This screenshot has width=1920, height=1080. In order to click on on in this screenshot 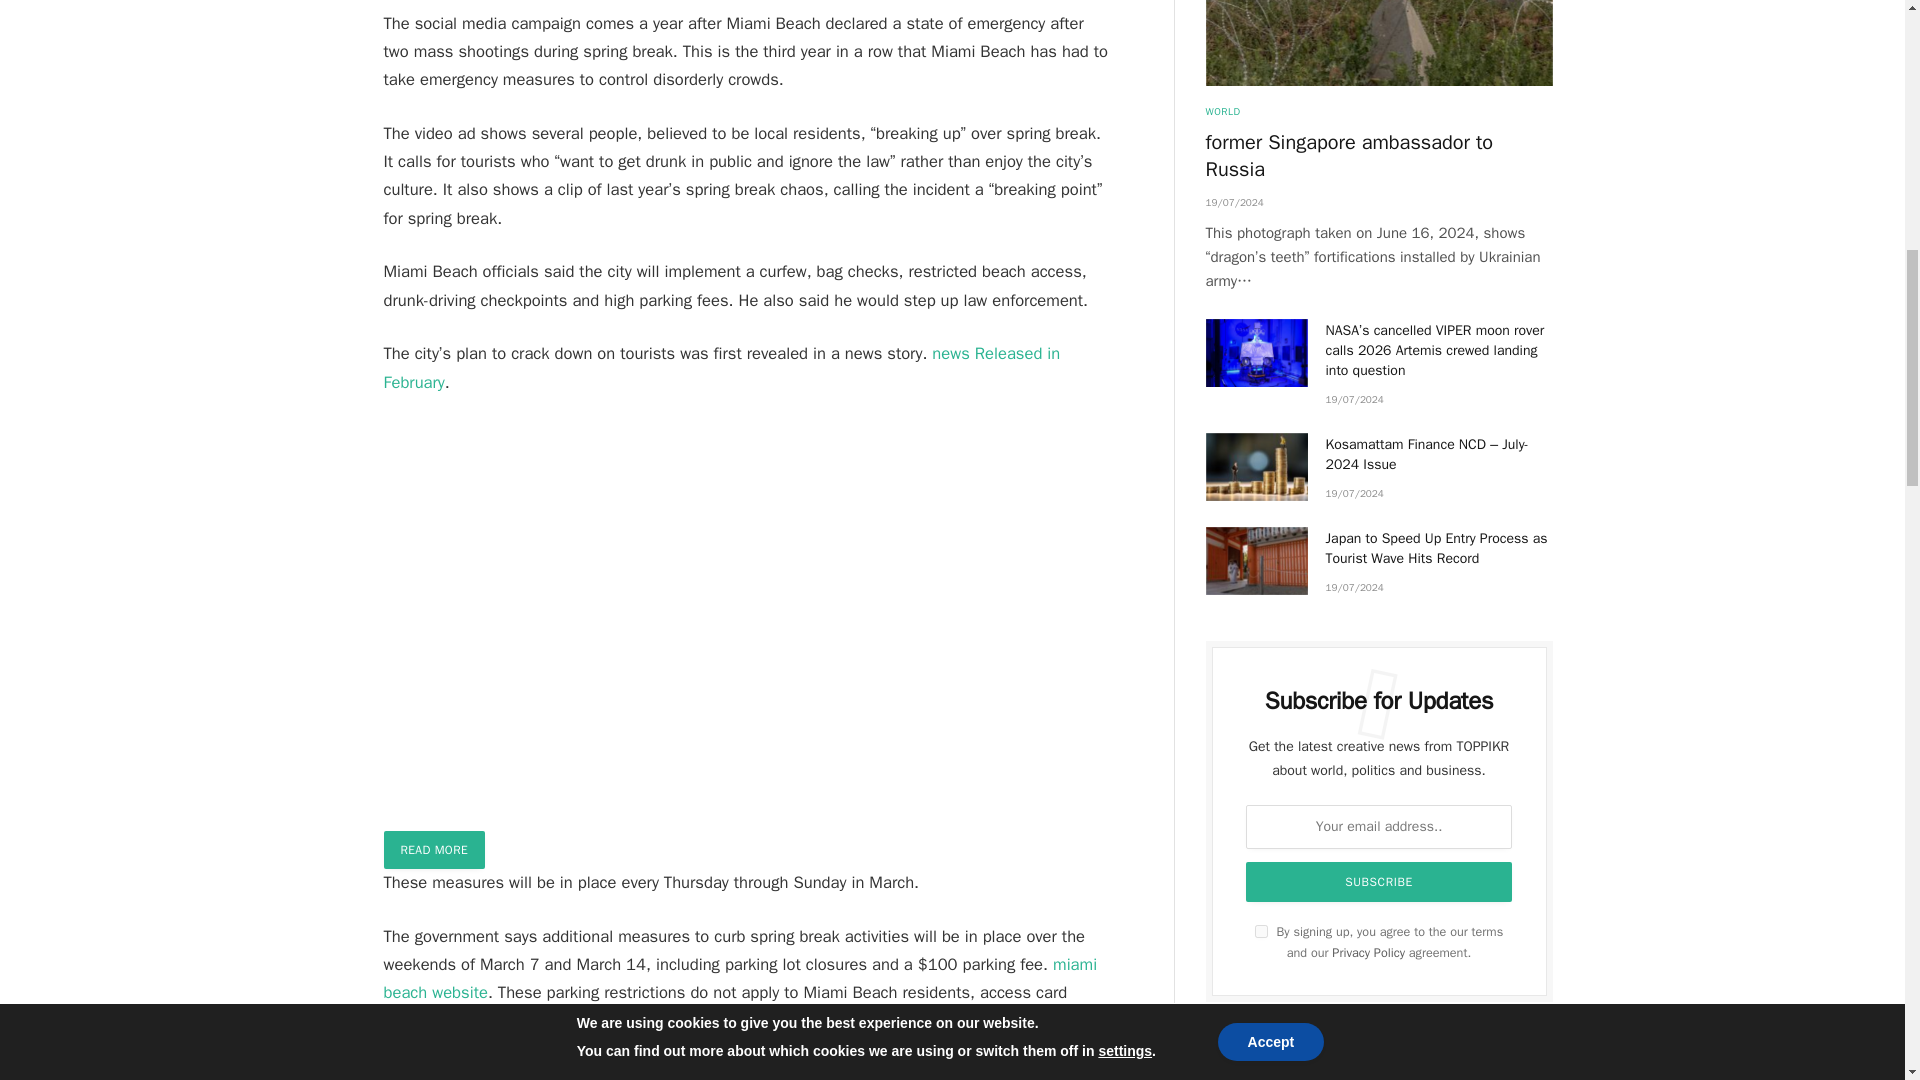, I will do `click(1261, 931)`.